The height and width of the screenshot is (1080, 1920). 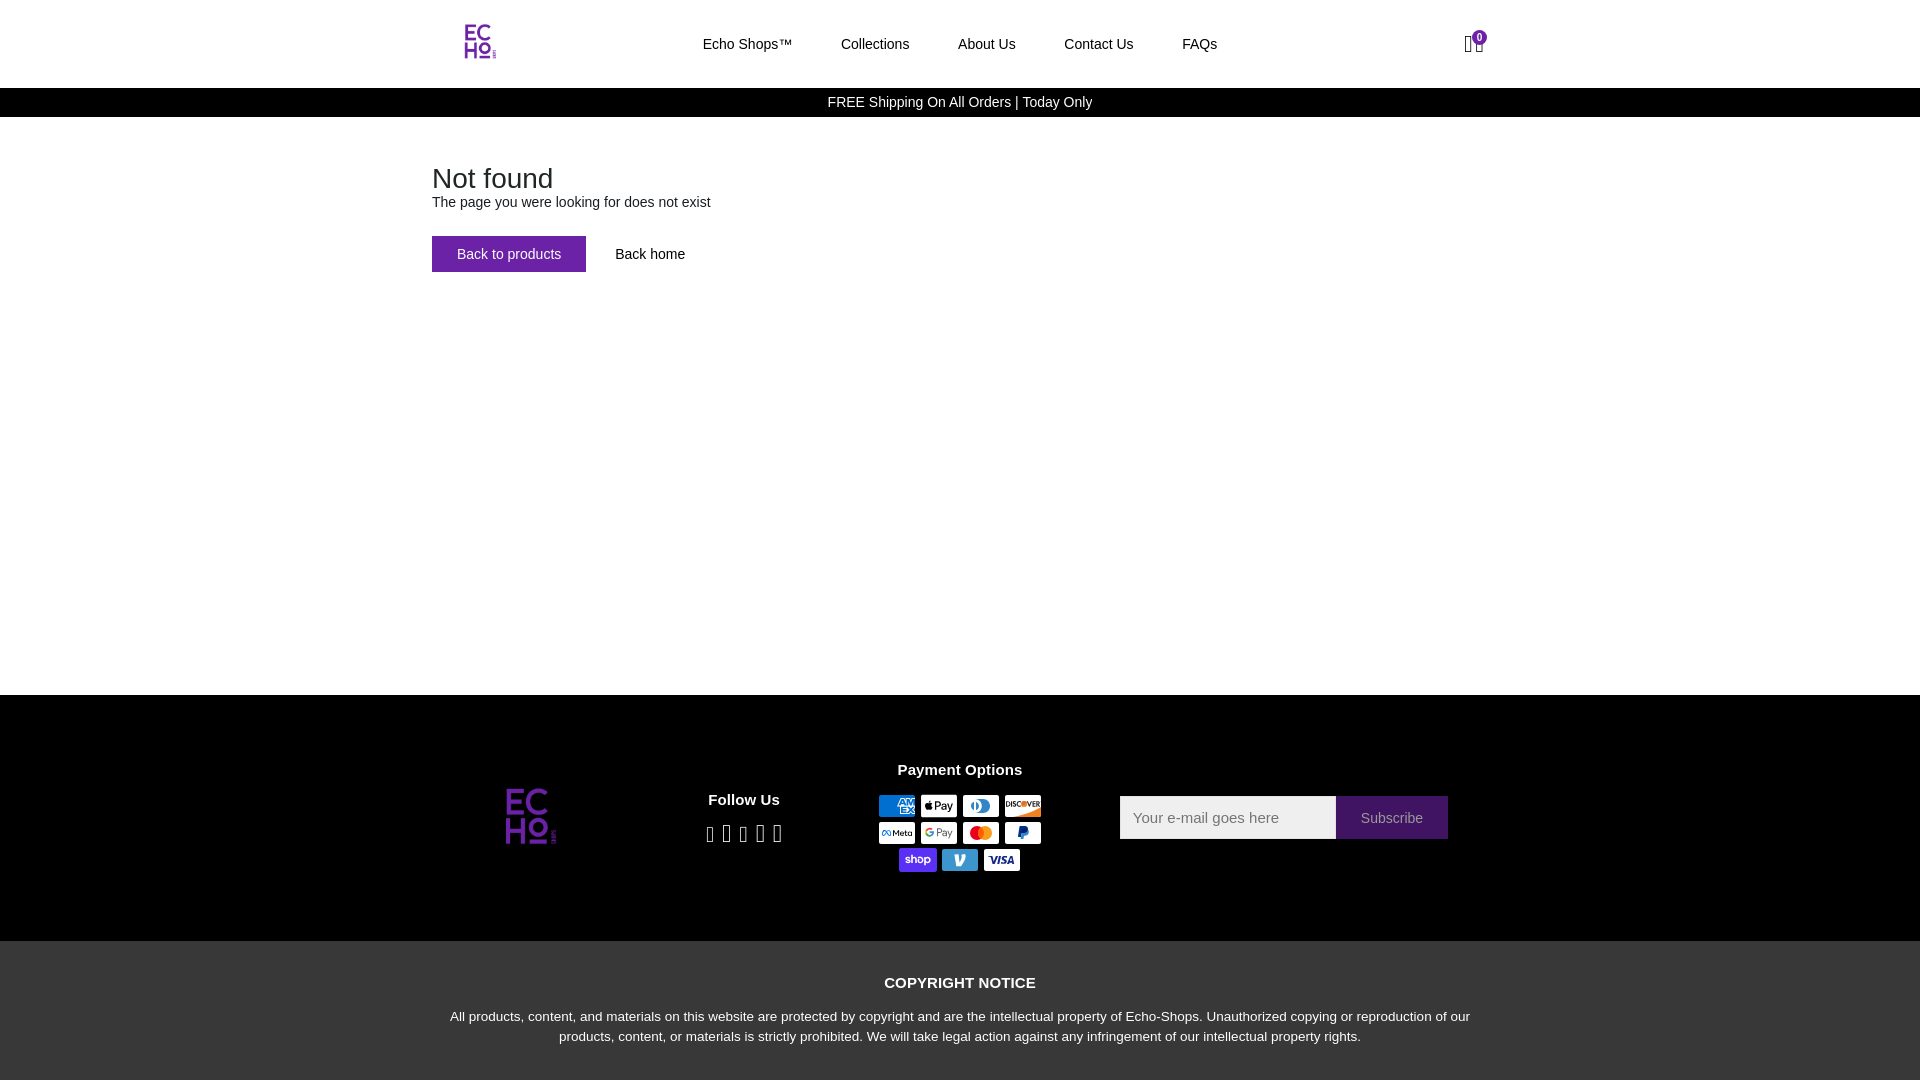 What do you see at coordinates (1002, 859) in the screenshot?
I see `Visa` at bounding box center [1002, 859].